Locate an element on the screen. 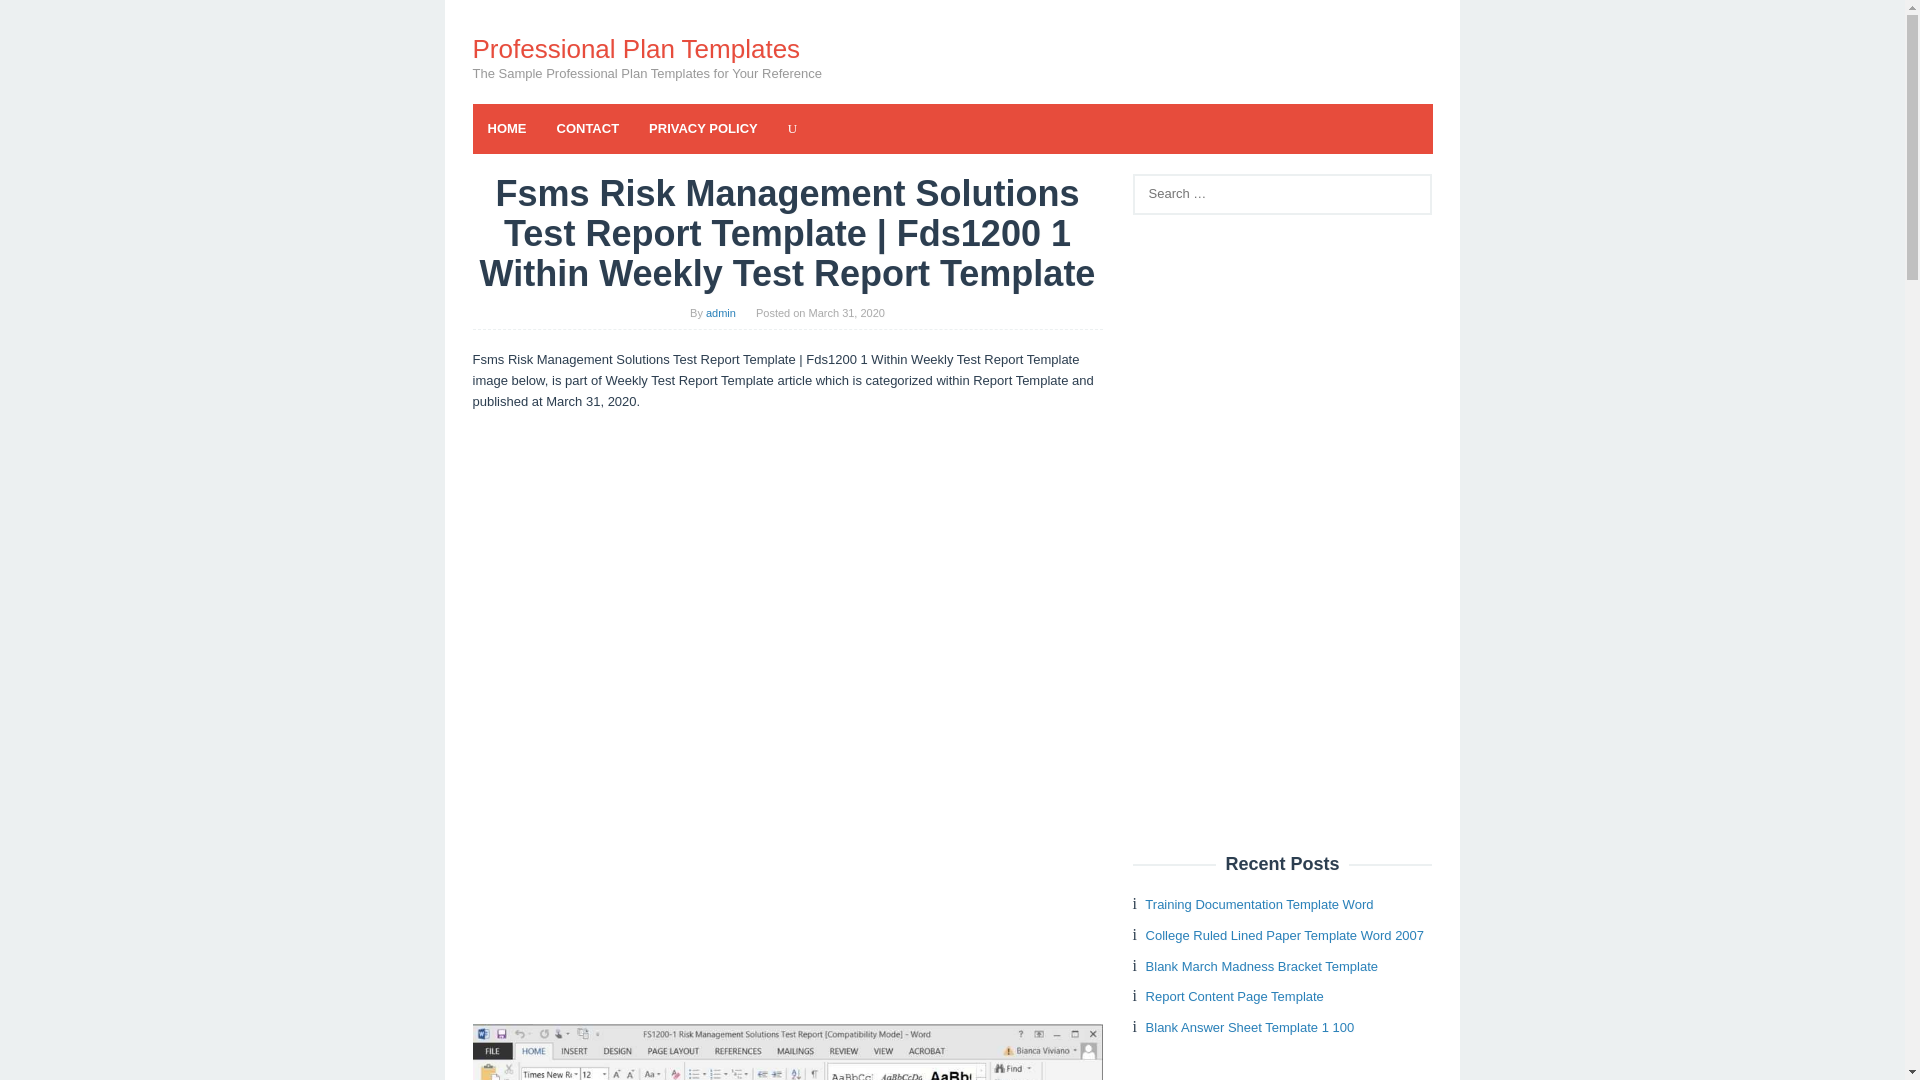 This screenshot has width=1920, height=1080. Training Documentation Template Word is located at coordinates (1258, 904).